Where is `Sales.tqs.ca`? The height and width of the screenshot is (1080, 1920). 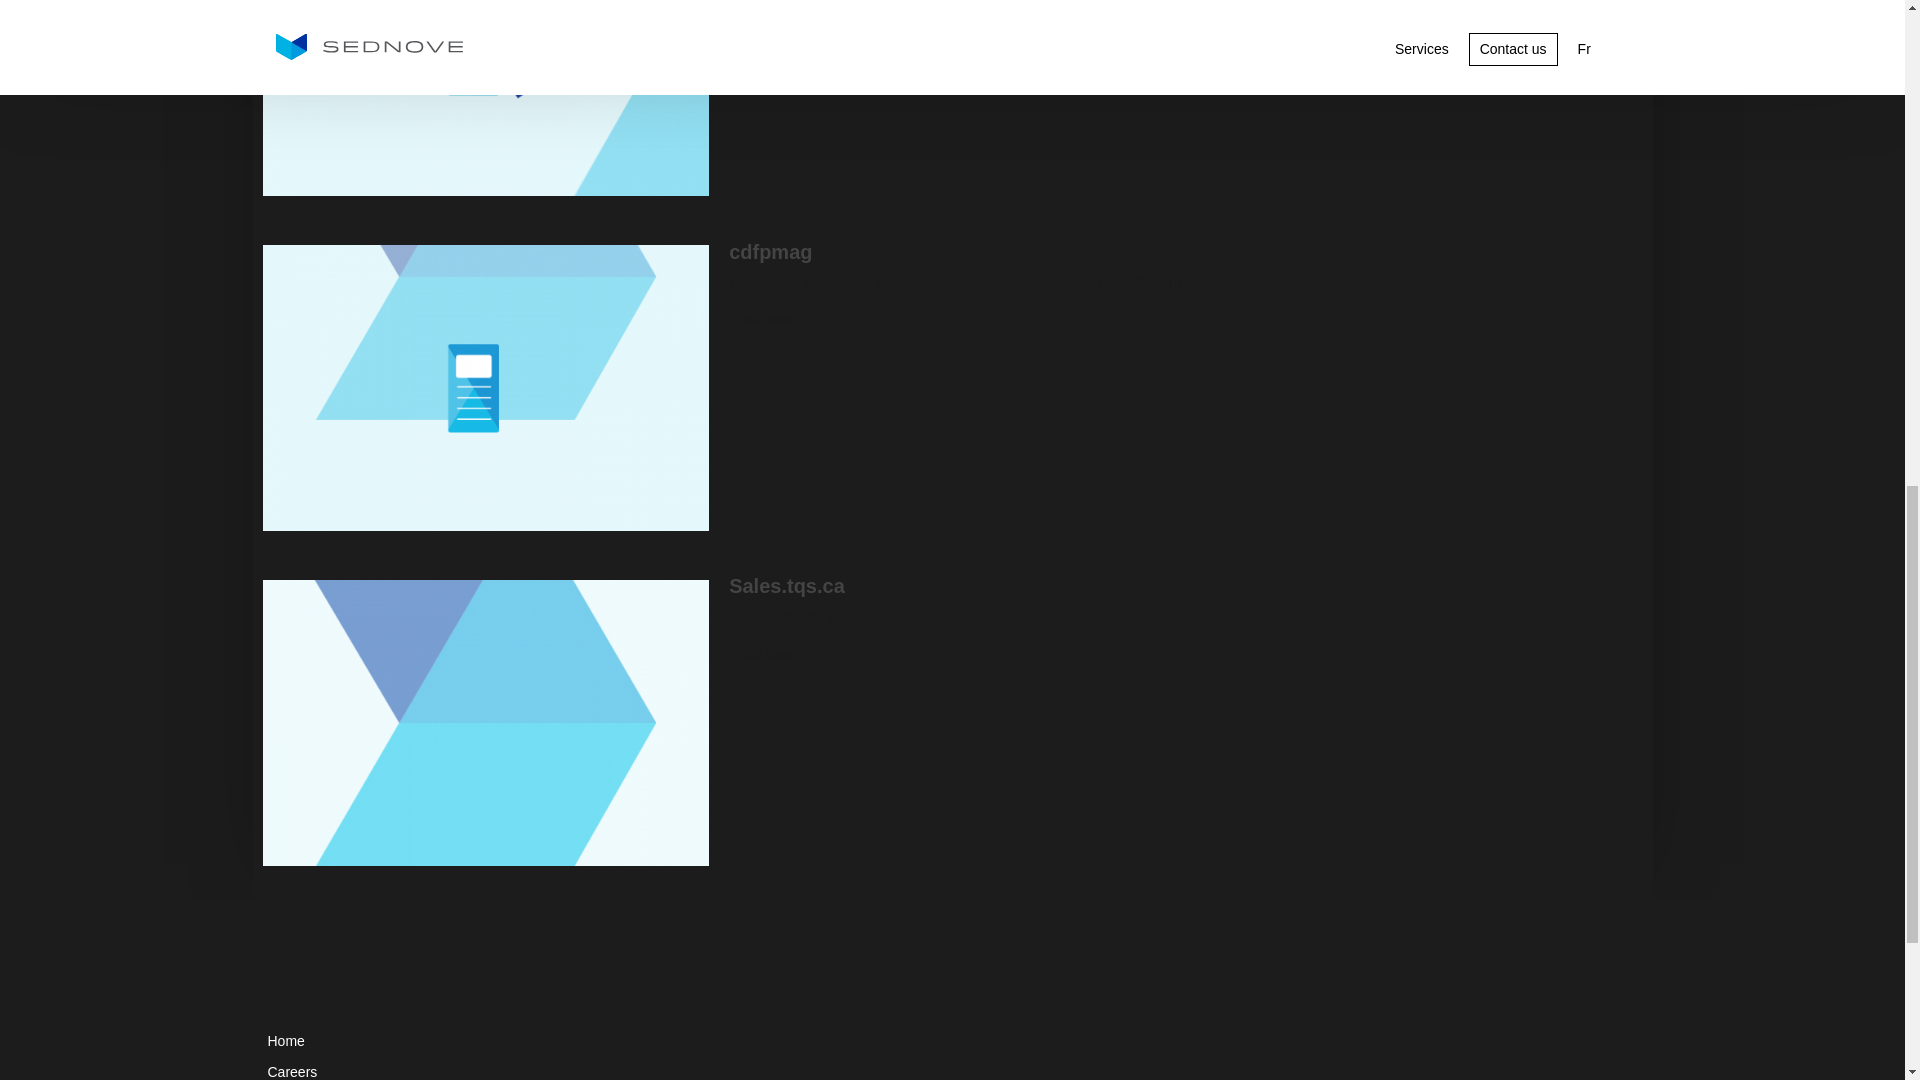 Sales.tqs.ca is located at coordinates (786, 586).